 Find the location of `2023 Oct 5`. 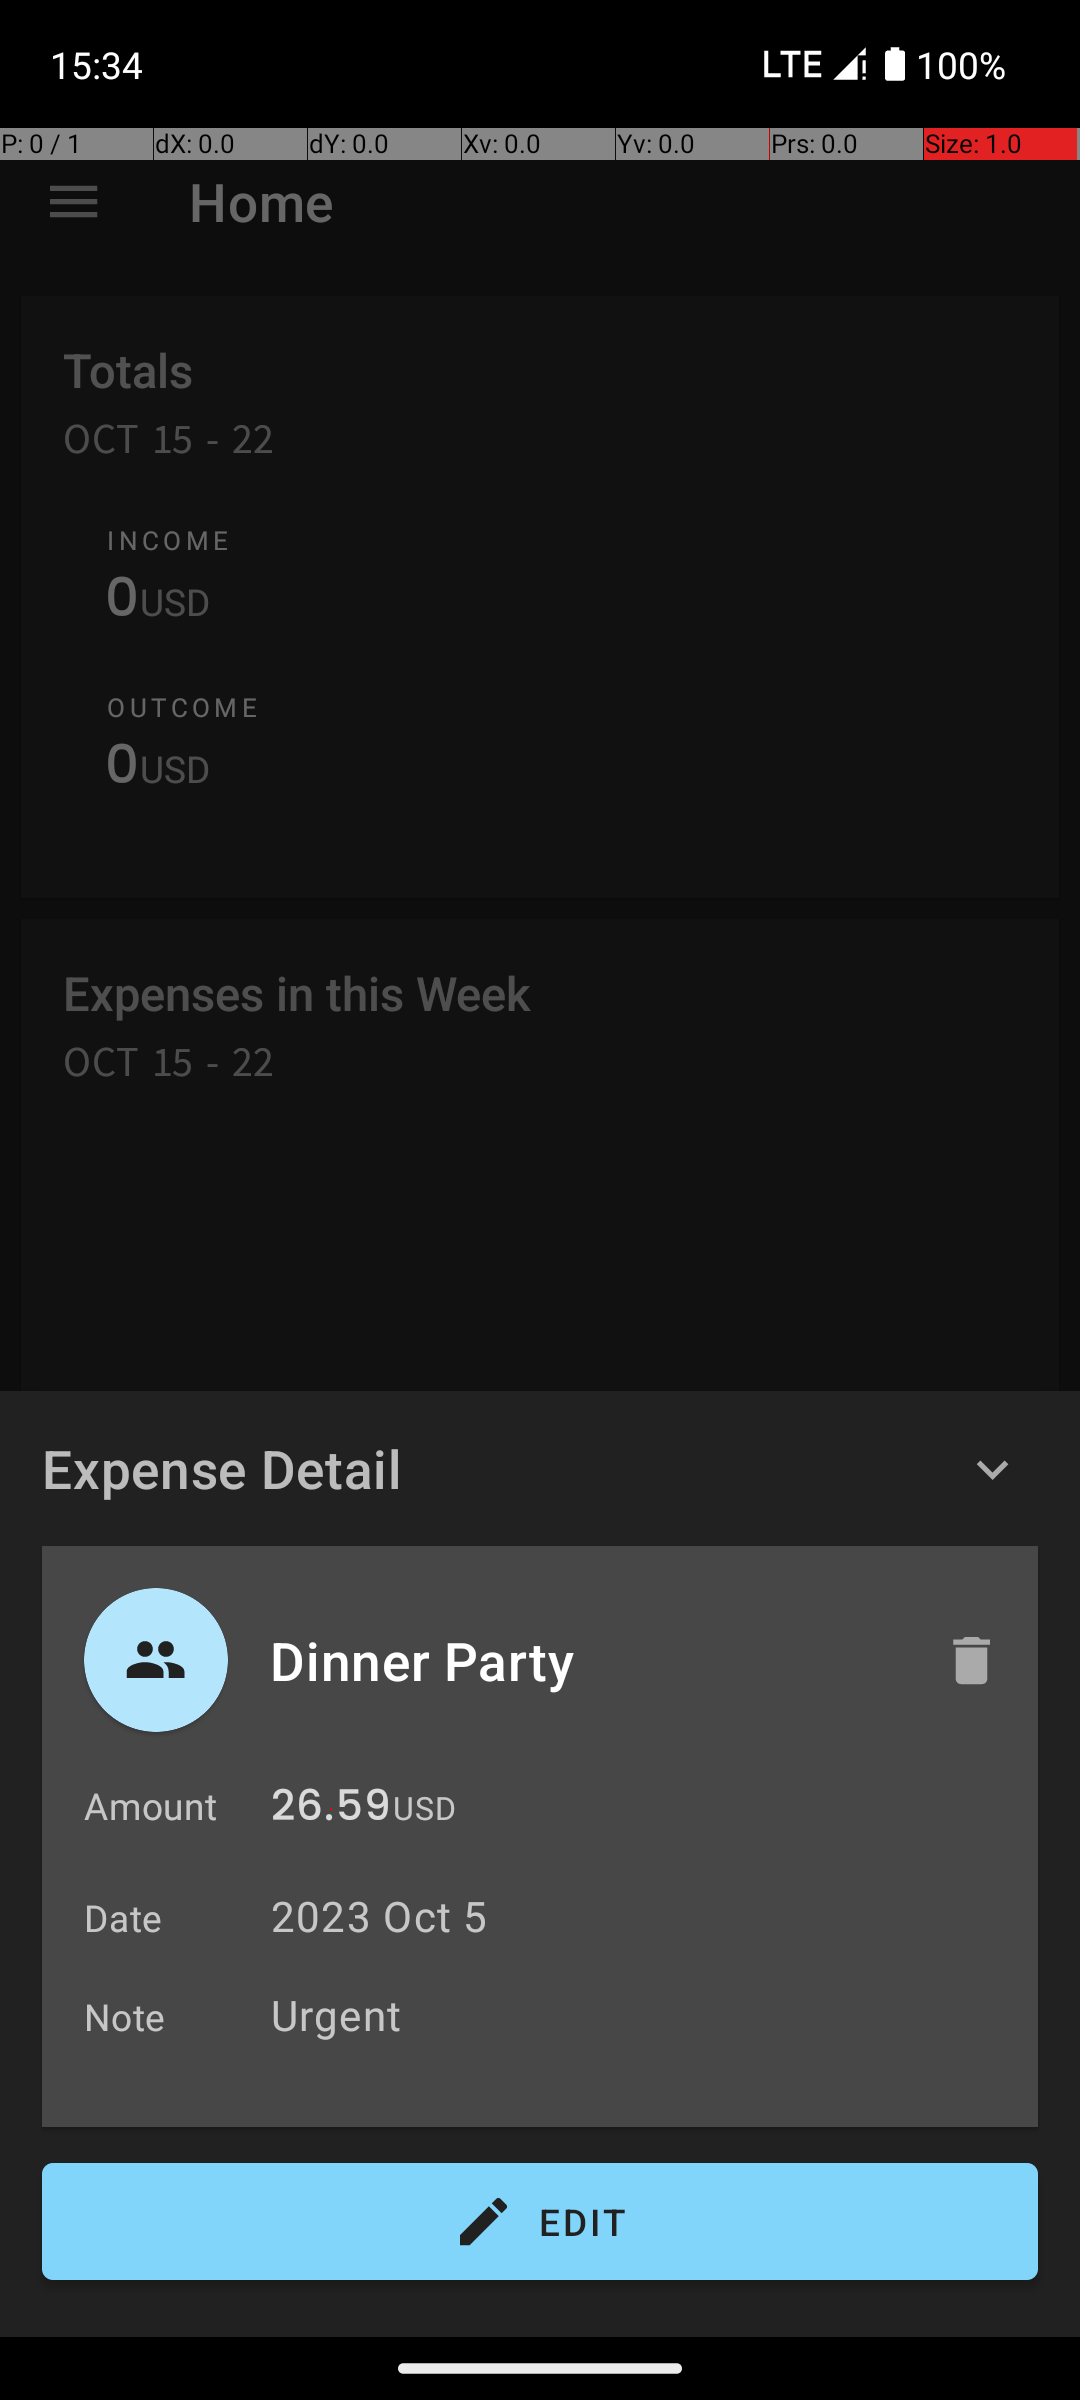

2023 Oct 5 is located at coordinates (380, 1916).